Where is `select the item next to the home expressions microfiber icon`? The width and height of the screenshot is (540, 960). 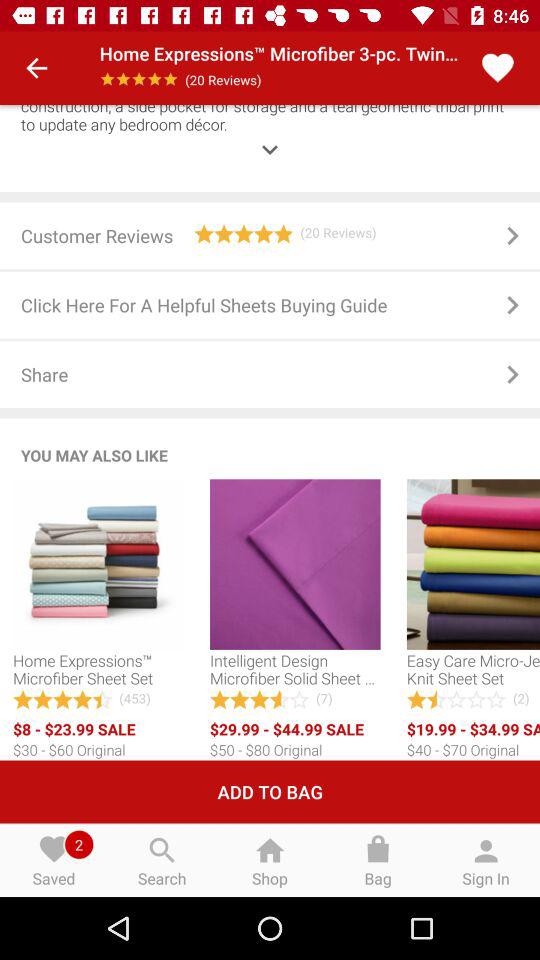
select the item next to the home expressions microfiber icon is located at coordinates (36, 68).